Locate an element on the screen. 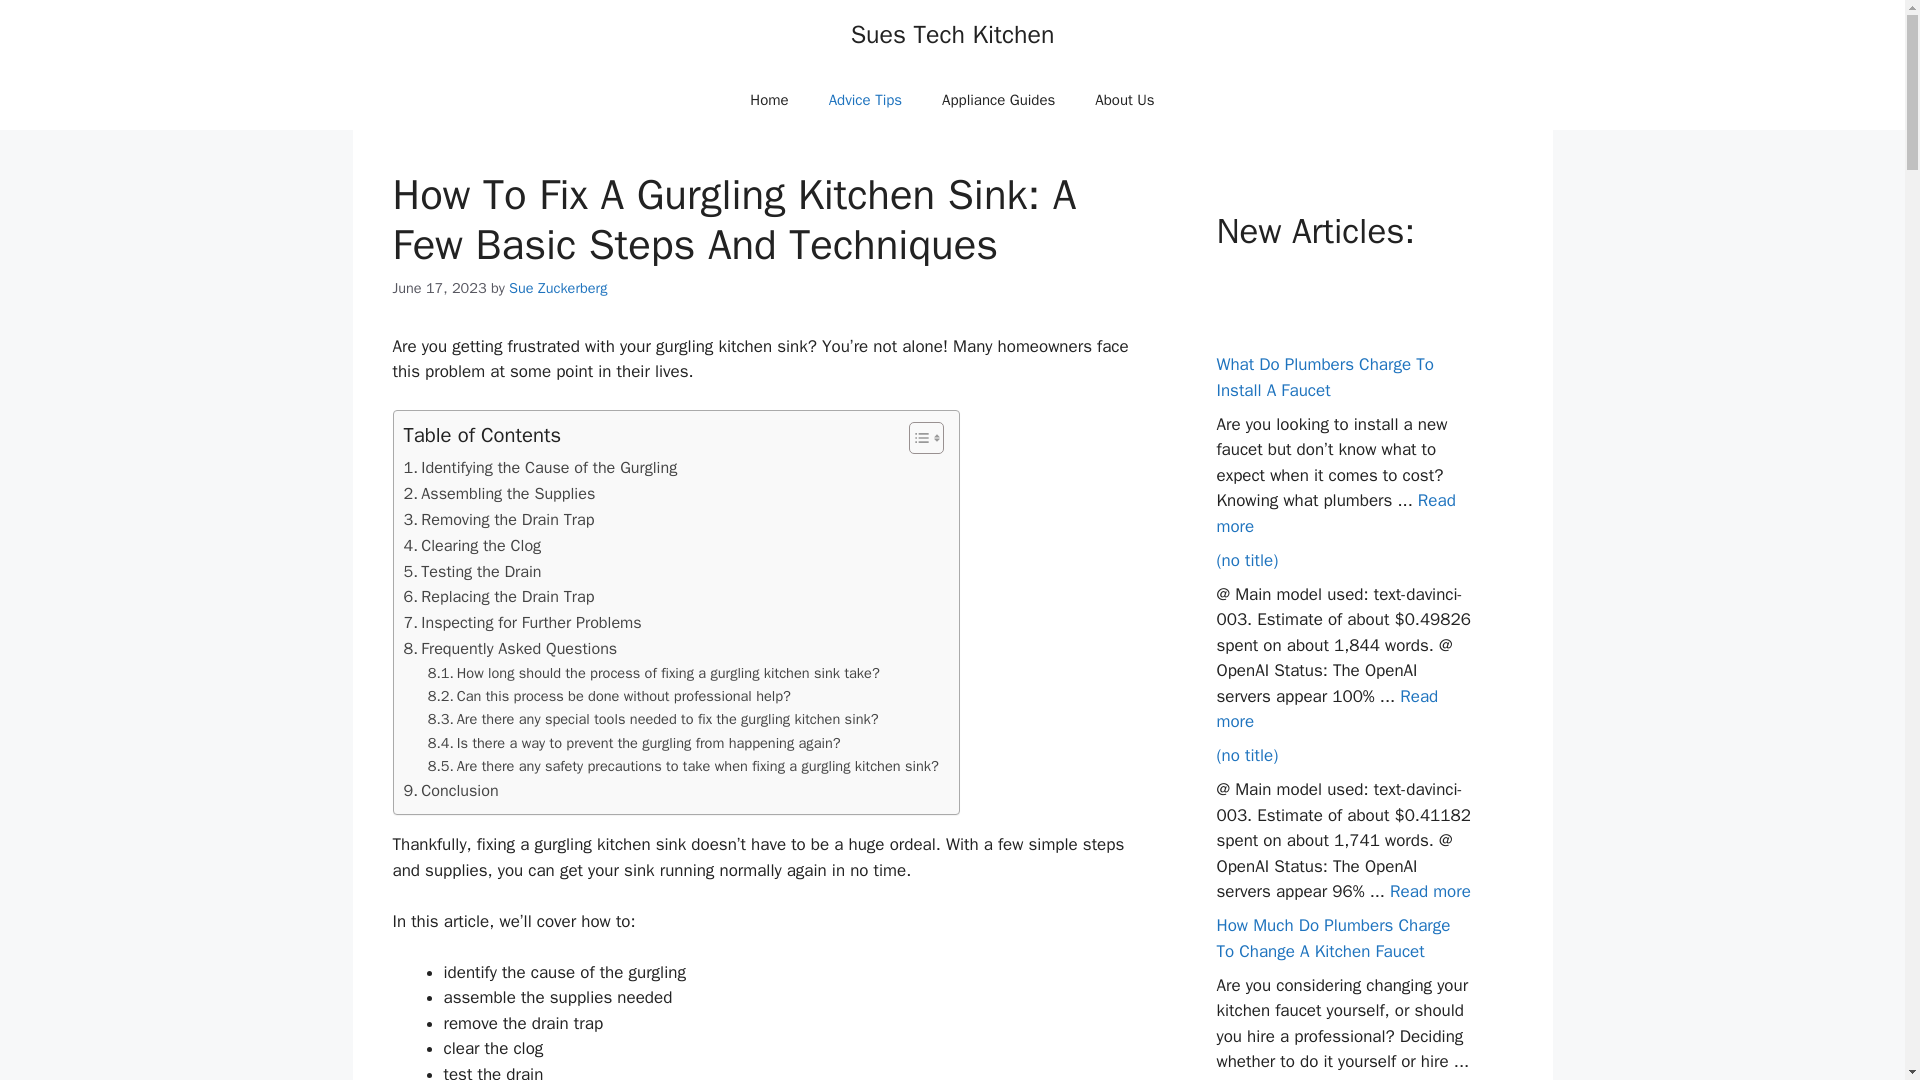 Image resolution: width=1920 pixels, height=1080 pixels. Can this process be done without professional help? is located at coordinates (610, 696).